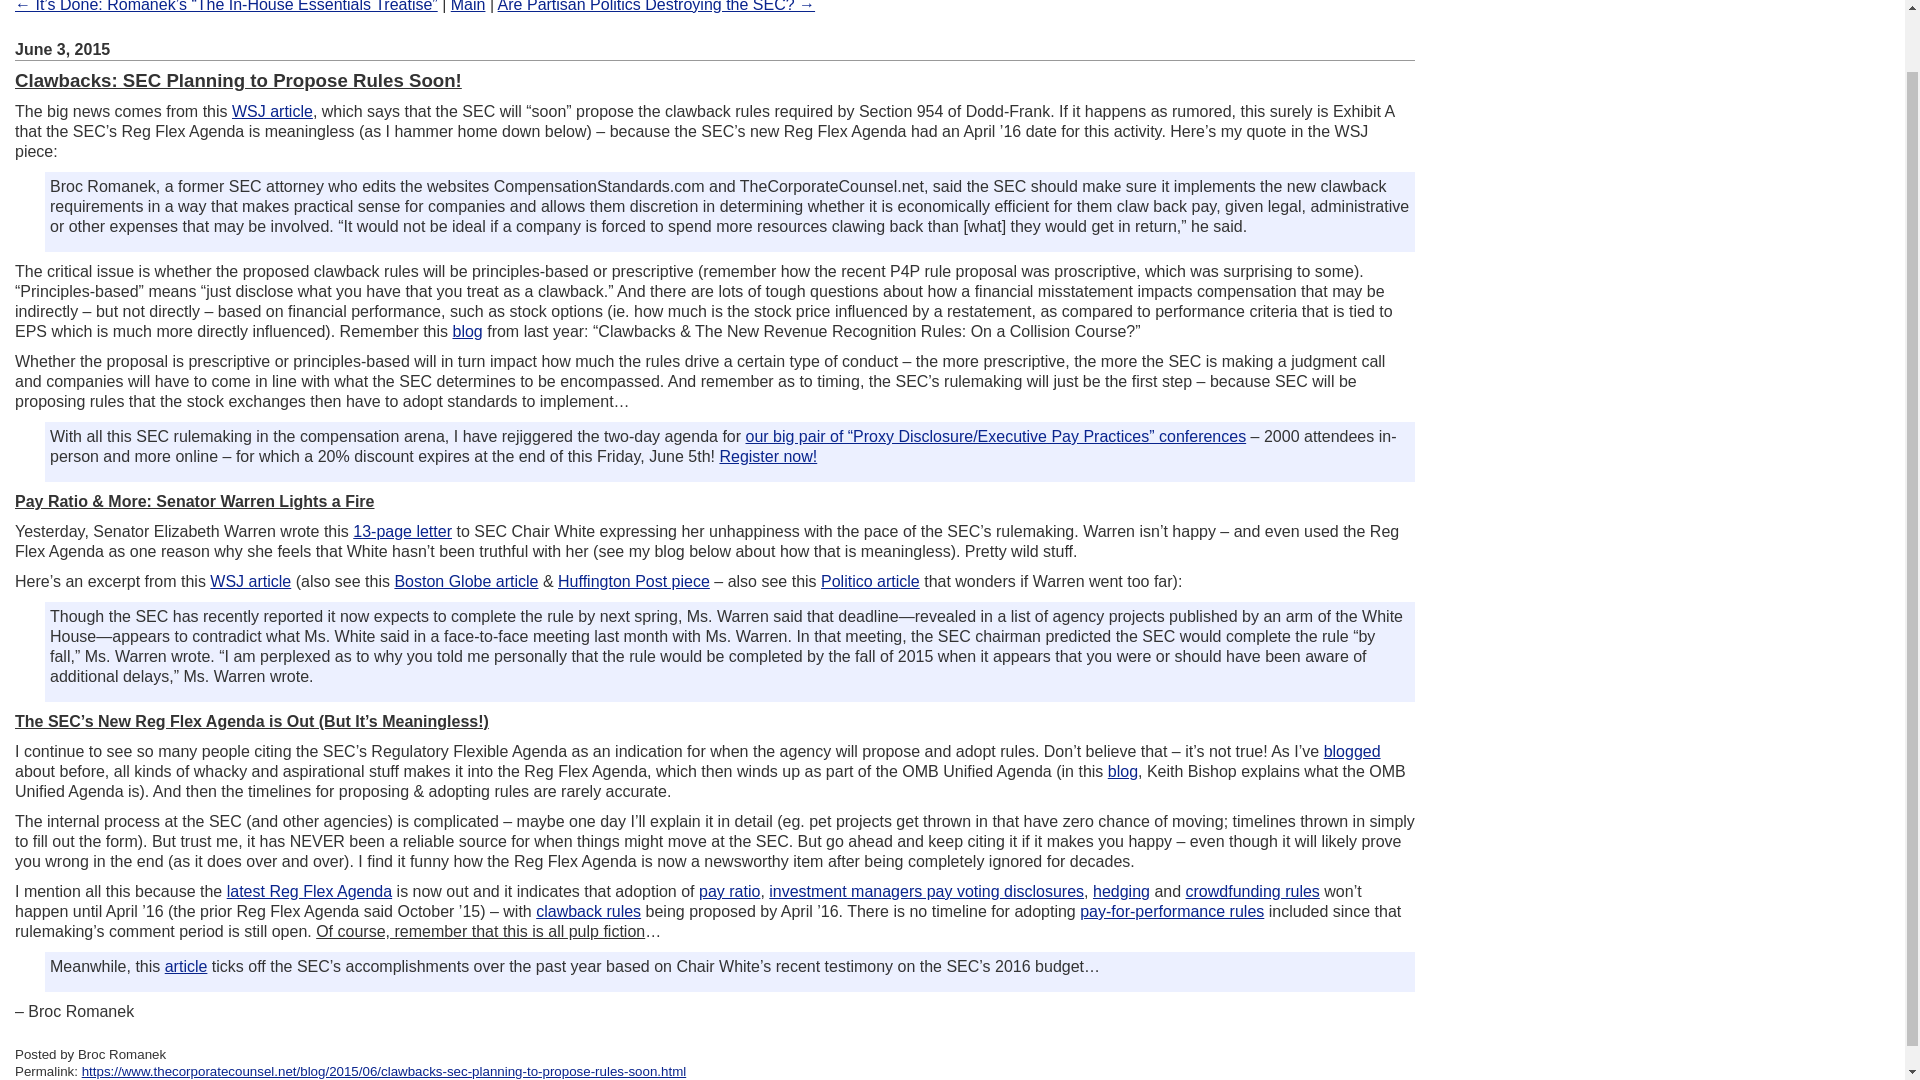 The height and width of the screenshot is (1080, 1920). Describe the element at coordinates (588, 911) in the screenshot. I see `clawback rules` at that location.